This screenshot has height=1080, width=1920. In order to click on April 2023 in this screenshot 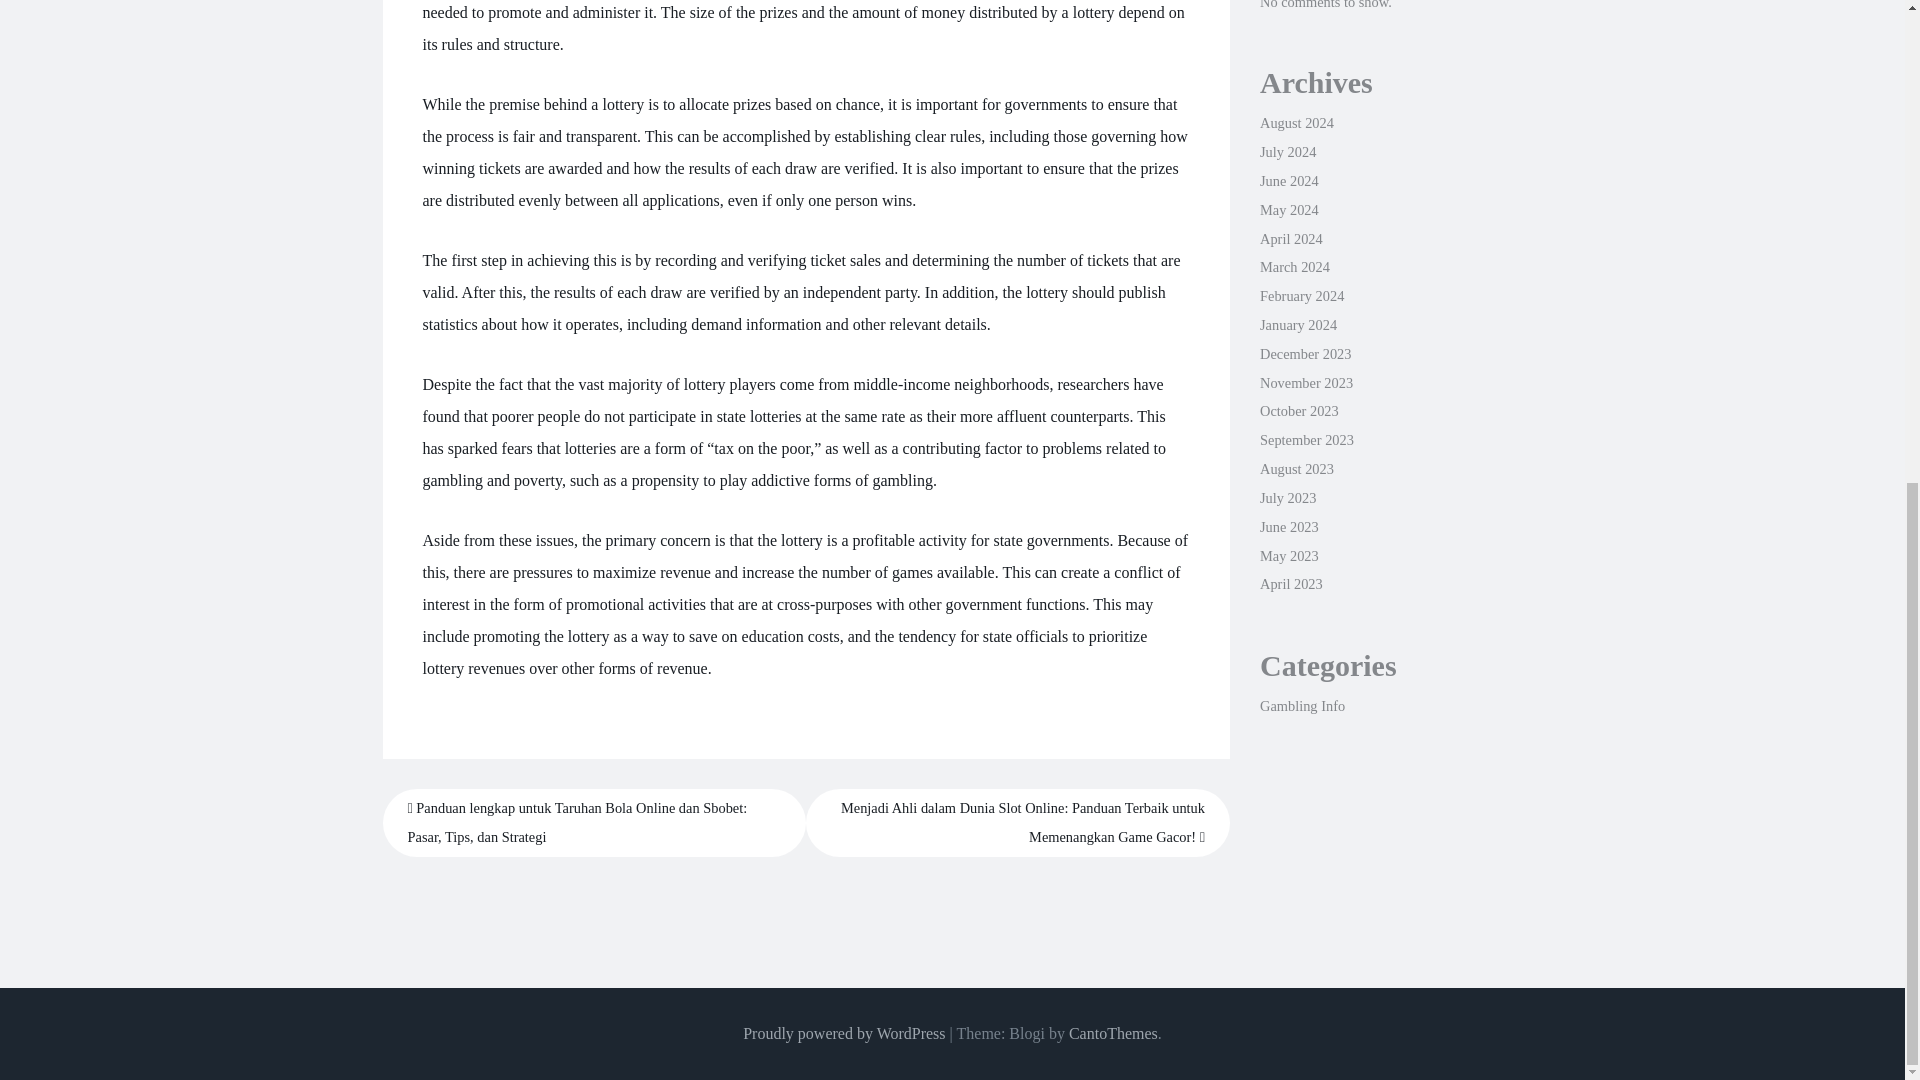, I will do `click(1290, 583)`.